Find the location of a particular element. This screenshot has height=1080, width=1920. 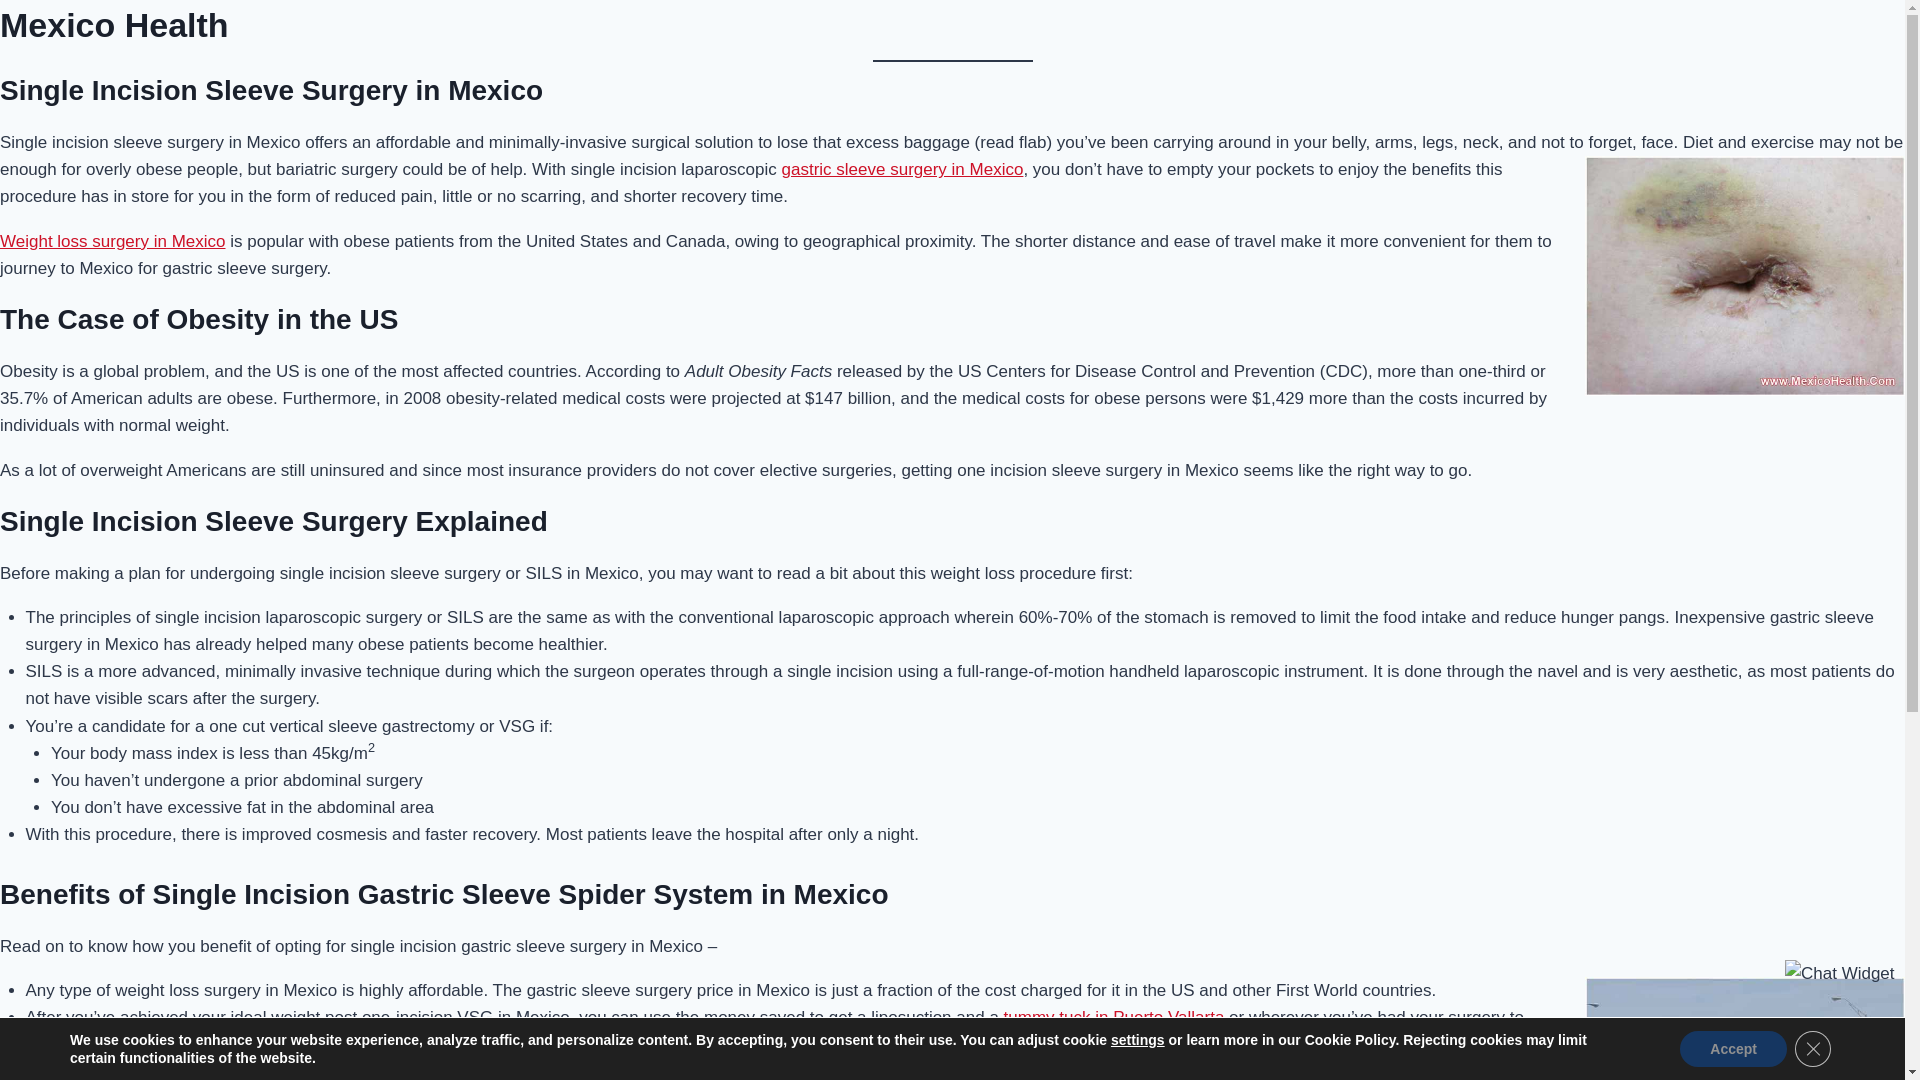

gastric sleeve surgery in Mexico is located at coordinates (902, 169).